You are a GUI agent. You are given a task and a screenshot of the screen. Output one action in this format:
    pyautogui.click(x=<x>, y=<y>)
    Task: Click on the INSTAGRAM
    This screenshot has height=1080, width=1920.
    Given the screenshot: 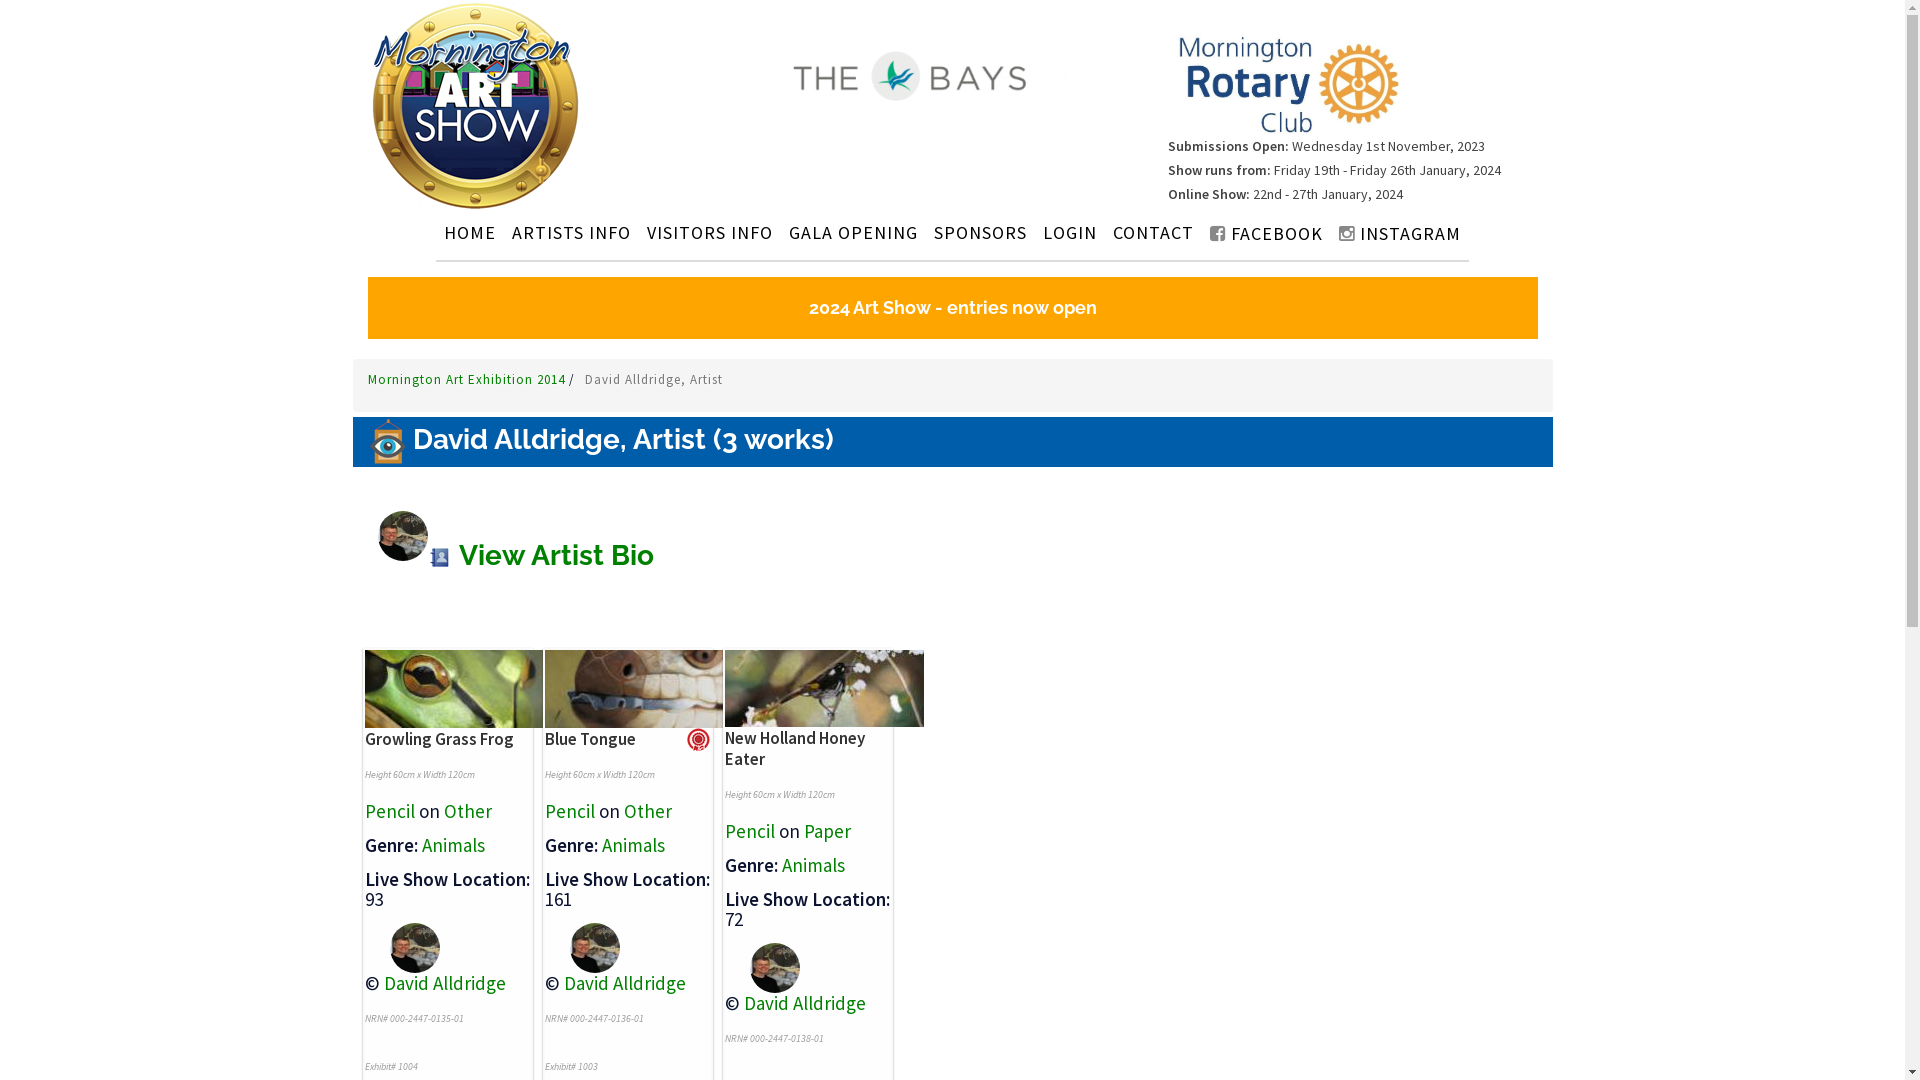 What is the action you would take?
    pyautogui.click(x=1400, y=234)
    